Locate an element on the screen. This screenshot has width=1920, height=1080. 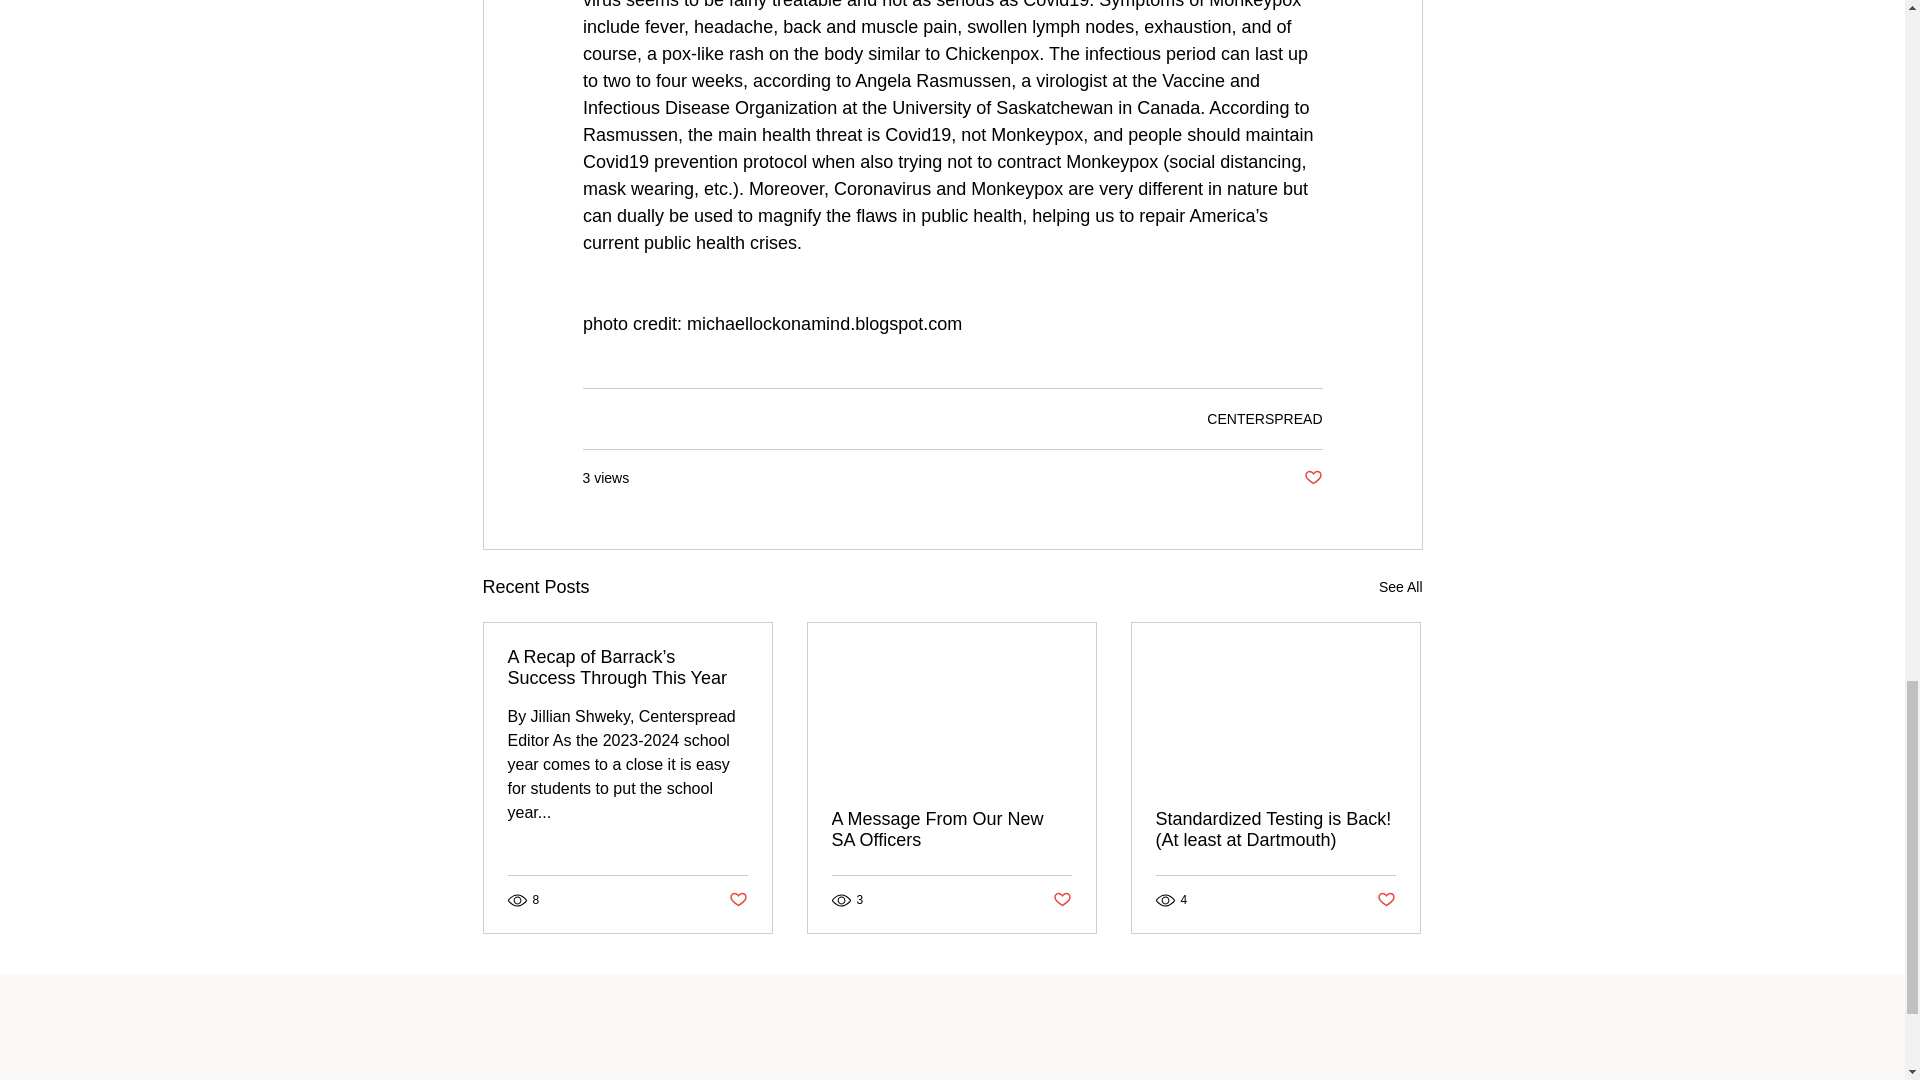
Post not marked as liked is located at coordinates (736, 900).